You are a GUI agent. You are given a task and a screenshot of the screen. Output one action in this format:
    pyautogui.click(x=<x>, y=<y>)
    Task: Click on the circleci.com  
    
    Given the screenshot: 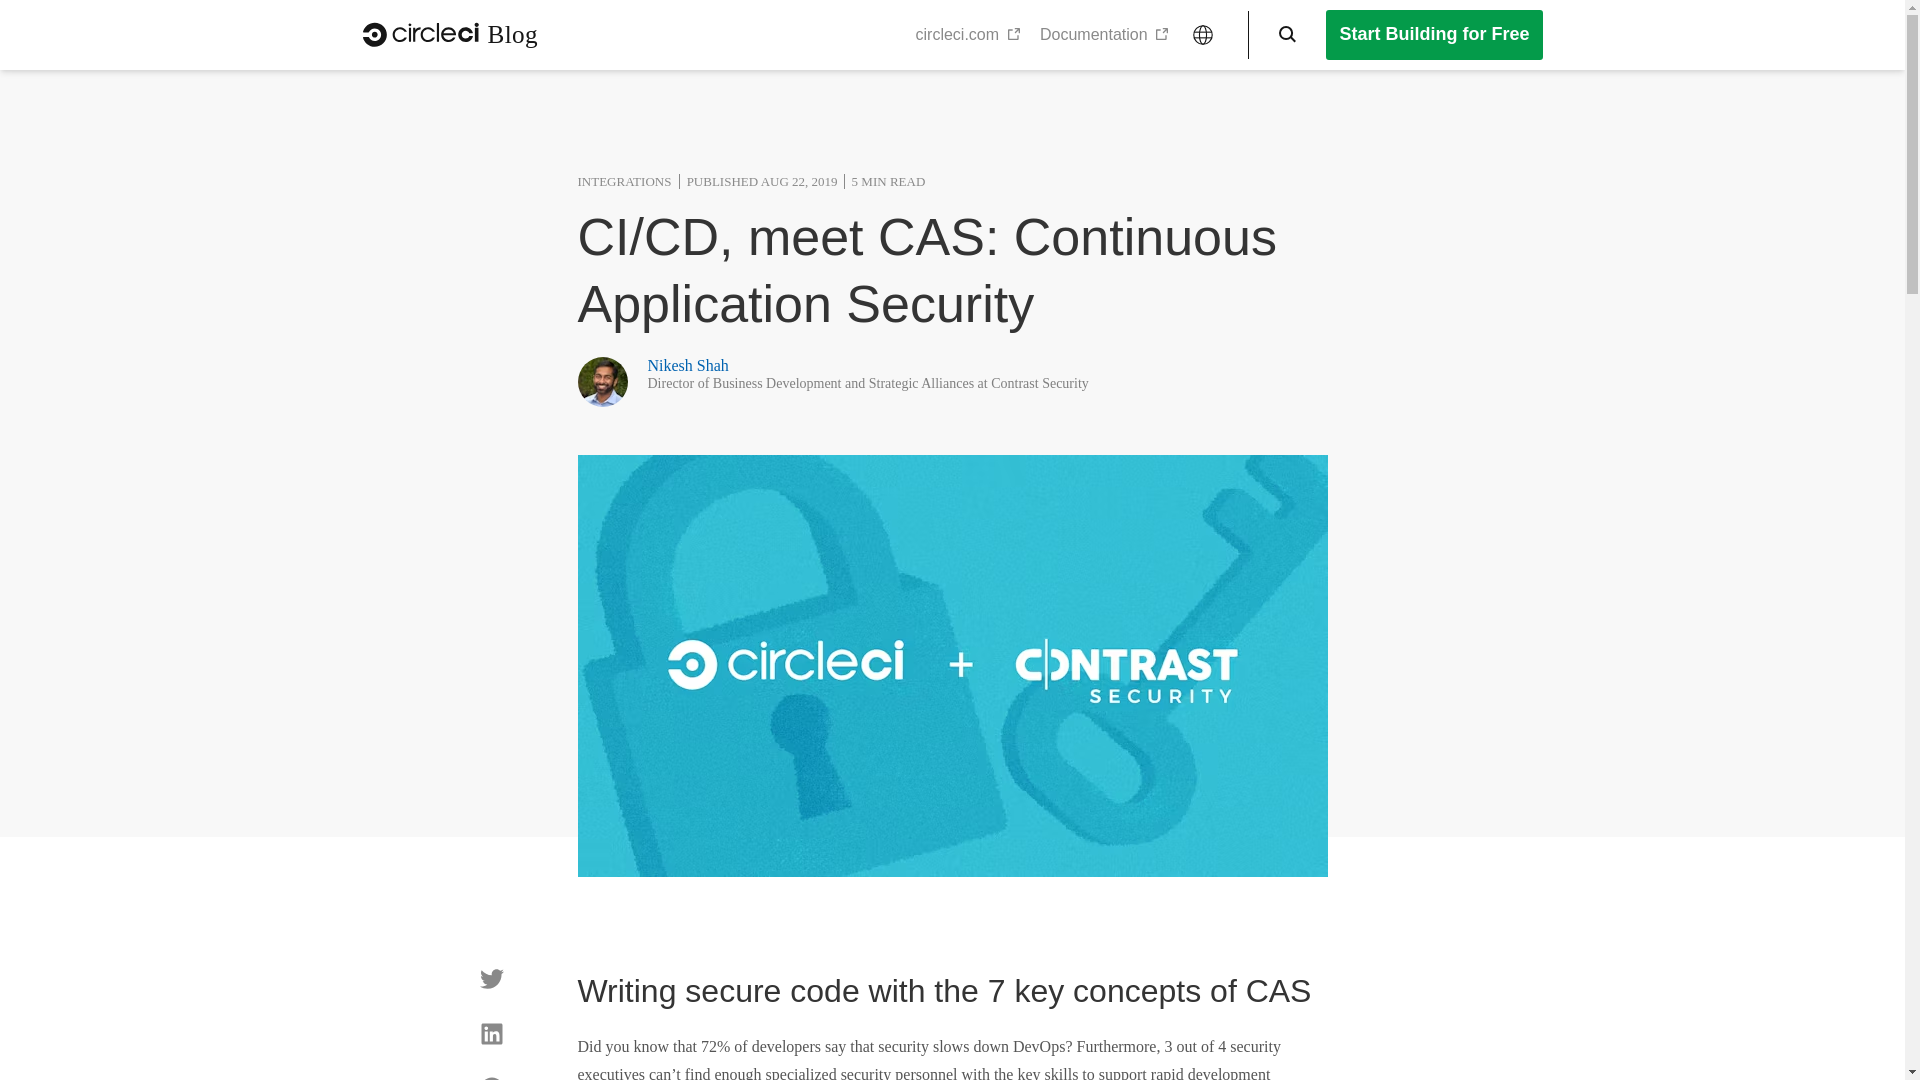 What is the action you would take?
    pyautogui.click(x=967, y=34)
    